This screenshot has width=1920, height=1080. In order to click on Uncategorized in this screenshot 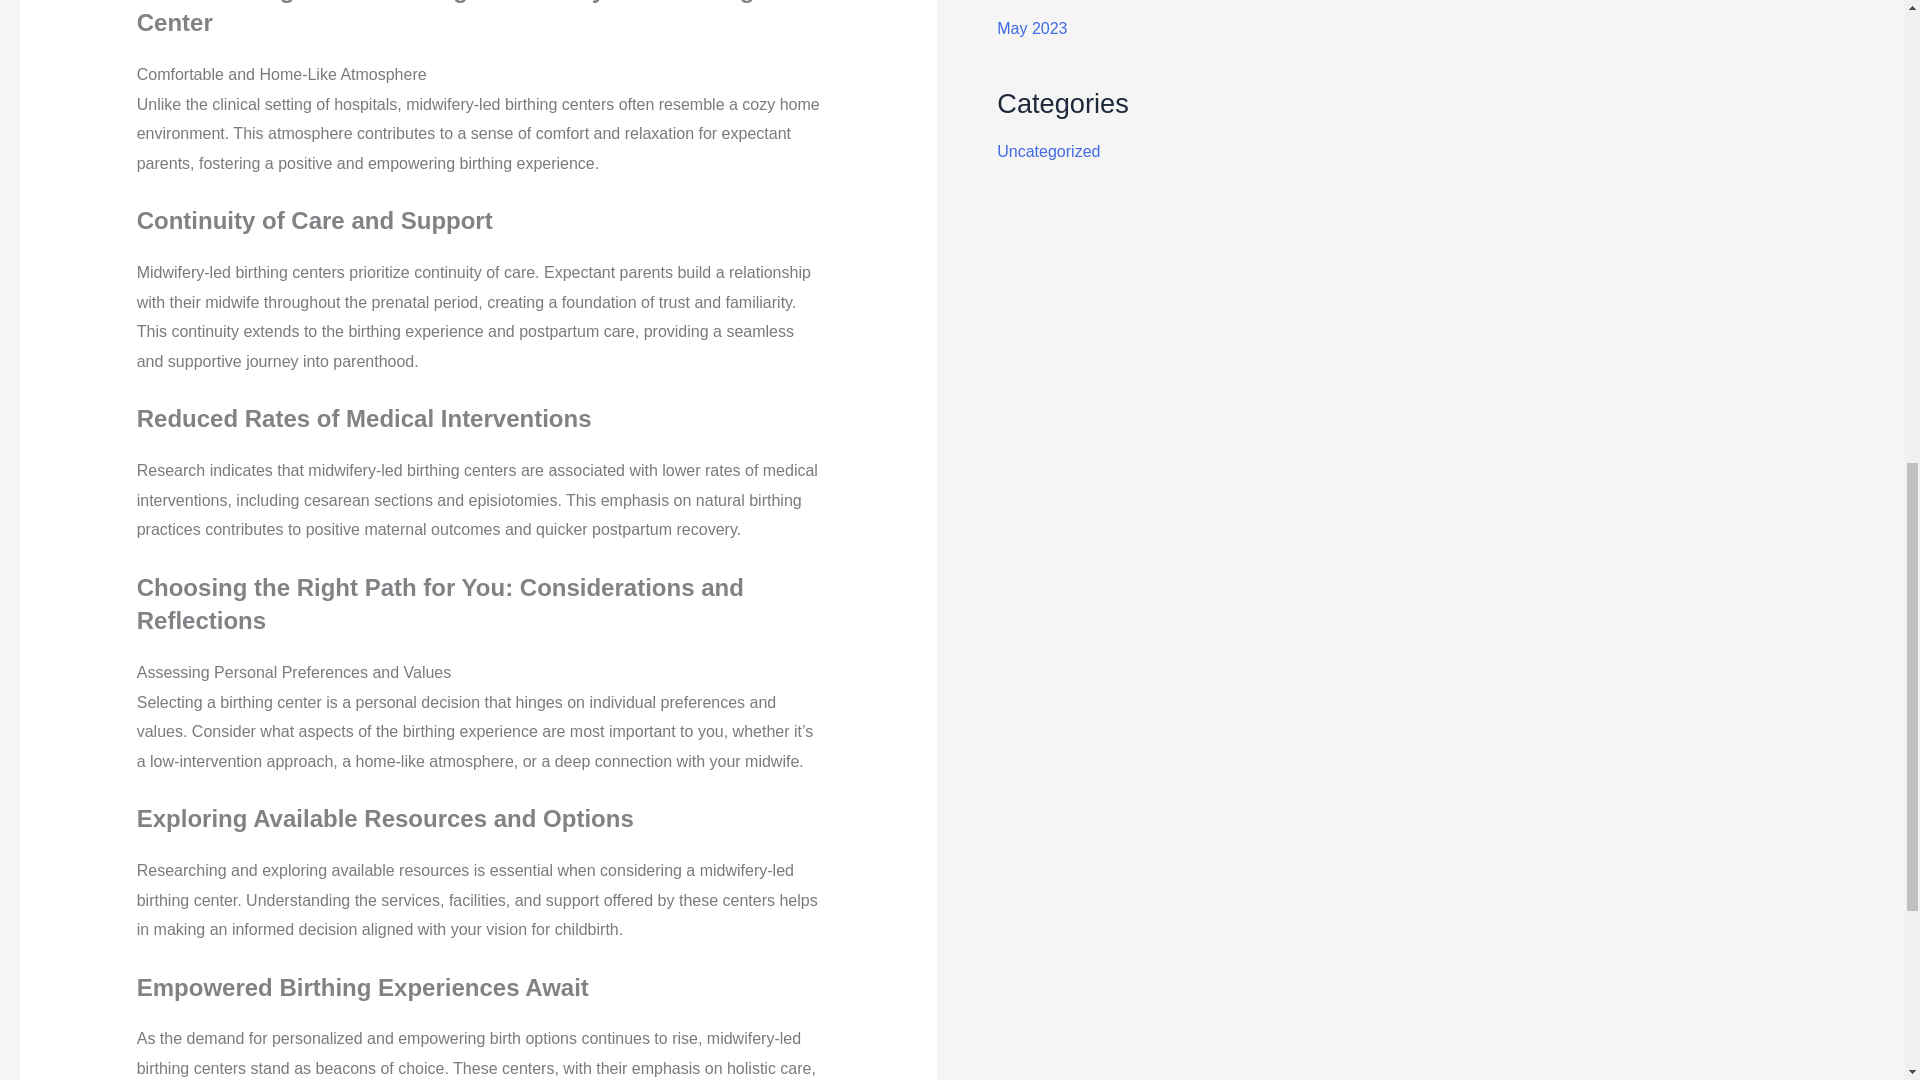, I will do `click(1048, 150)`.